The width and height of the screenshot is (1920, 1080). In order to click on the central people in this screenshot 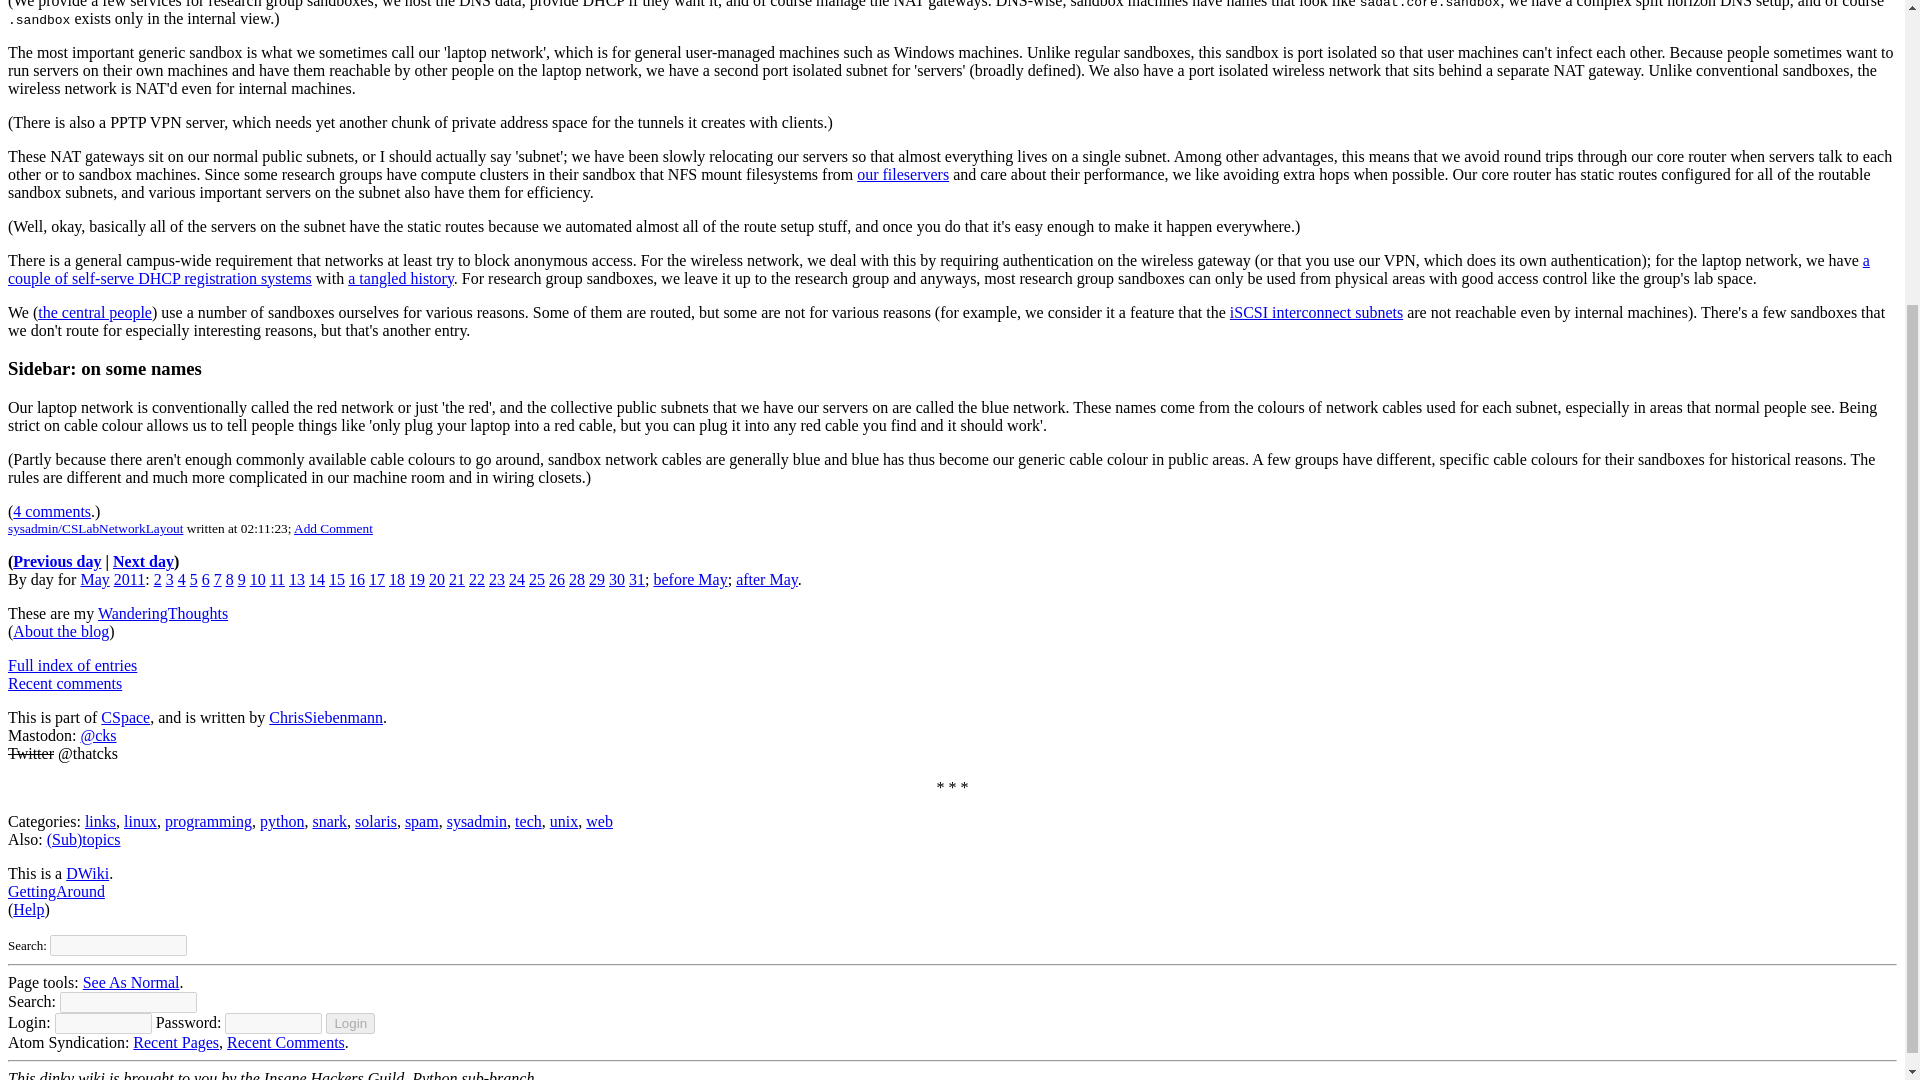, I will do `click(94, 312)`.